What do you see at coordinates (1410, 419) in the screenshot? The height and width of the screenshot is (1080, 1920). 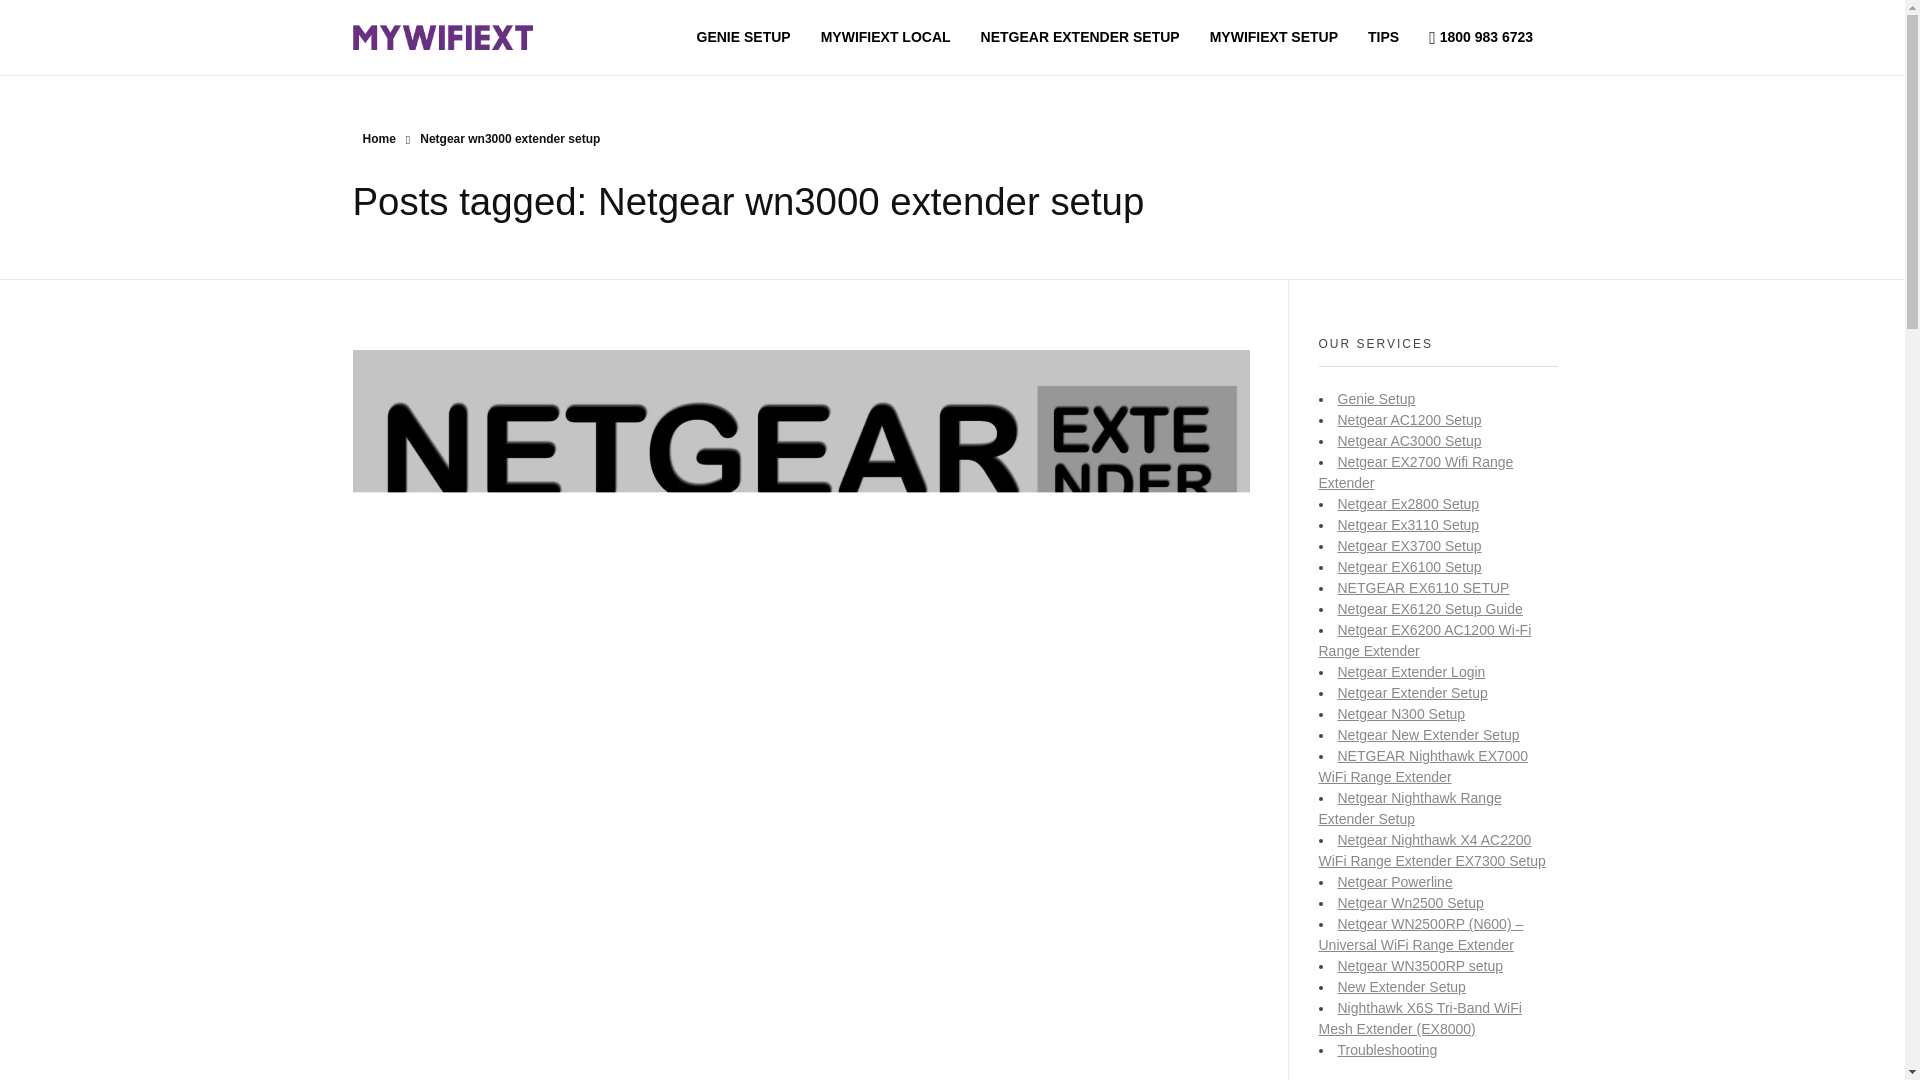 I see `Netgear AC1200 Setup` at bounding box center [1410, 419].